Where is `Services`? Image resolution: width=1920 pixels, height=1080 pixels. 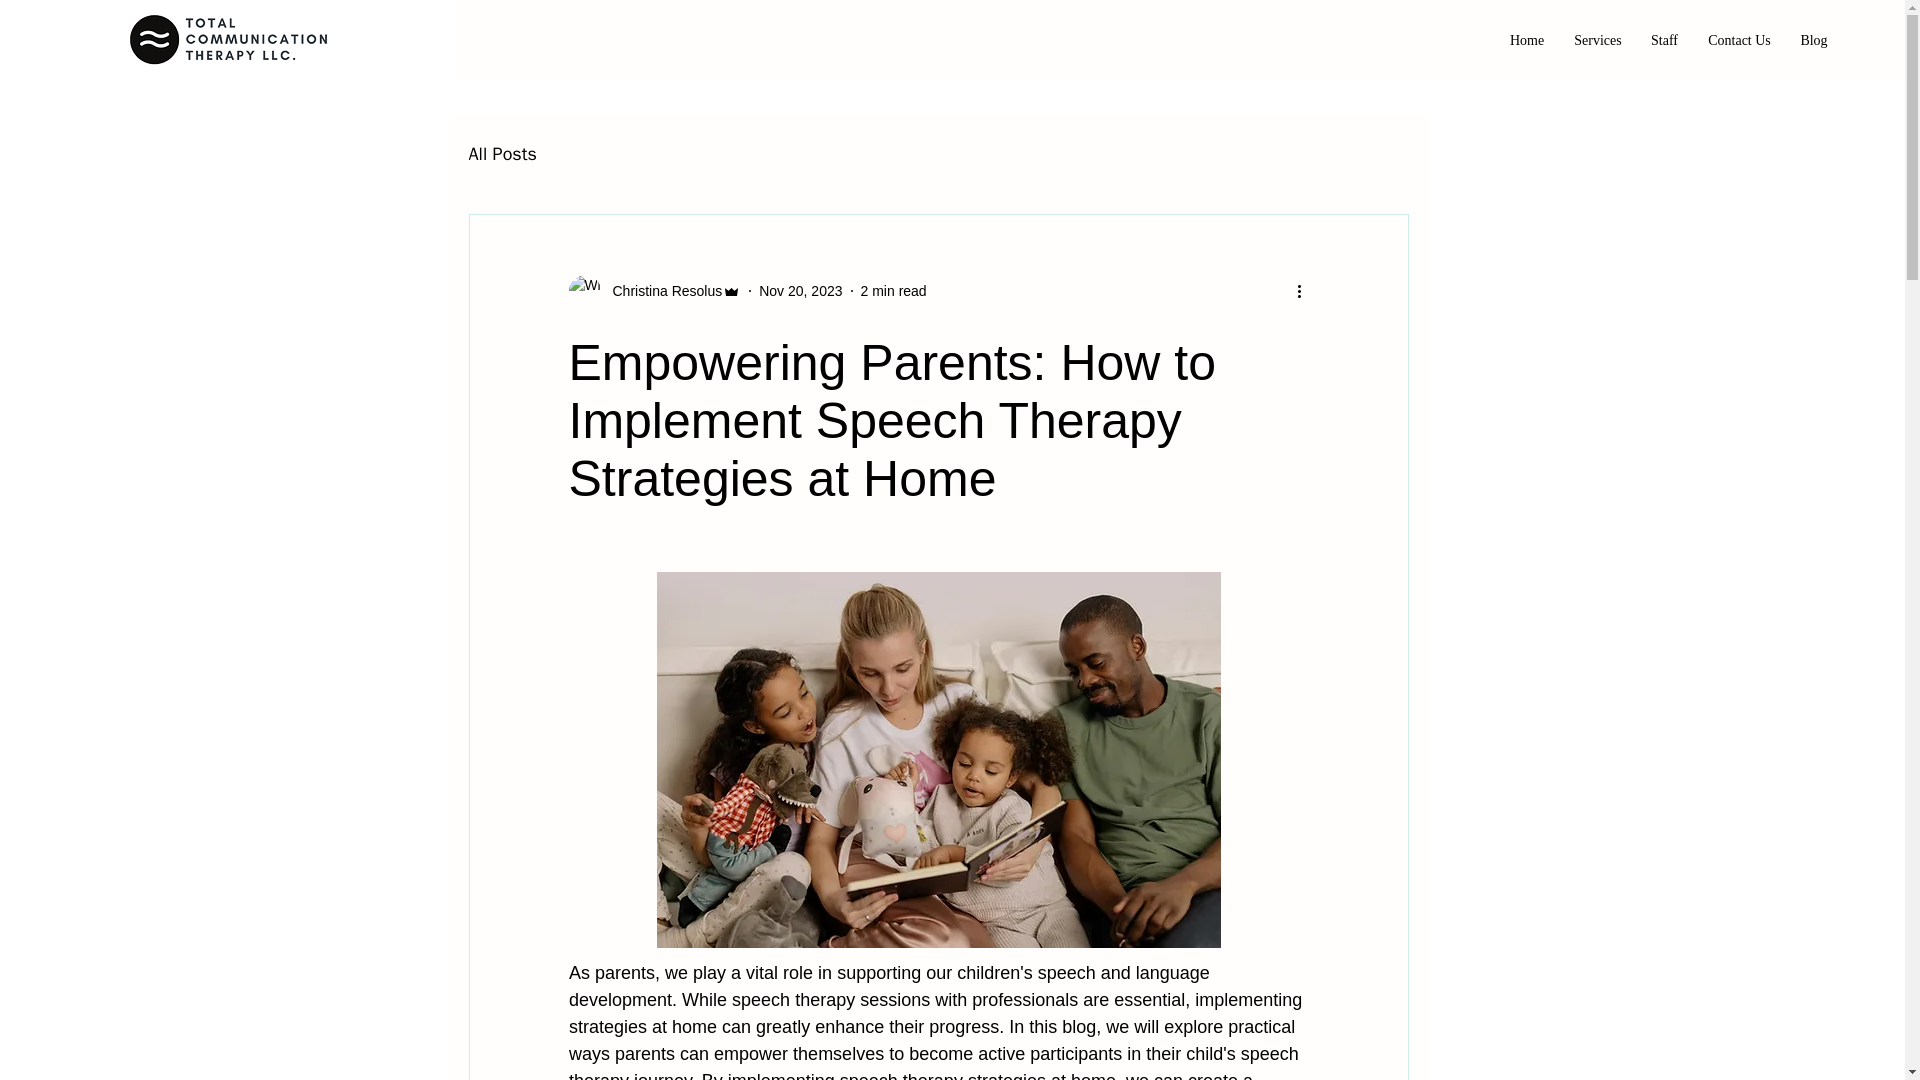 Services is located at coordinates (1598, 40).